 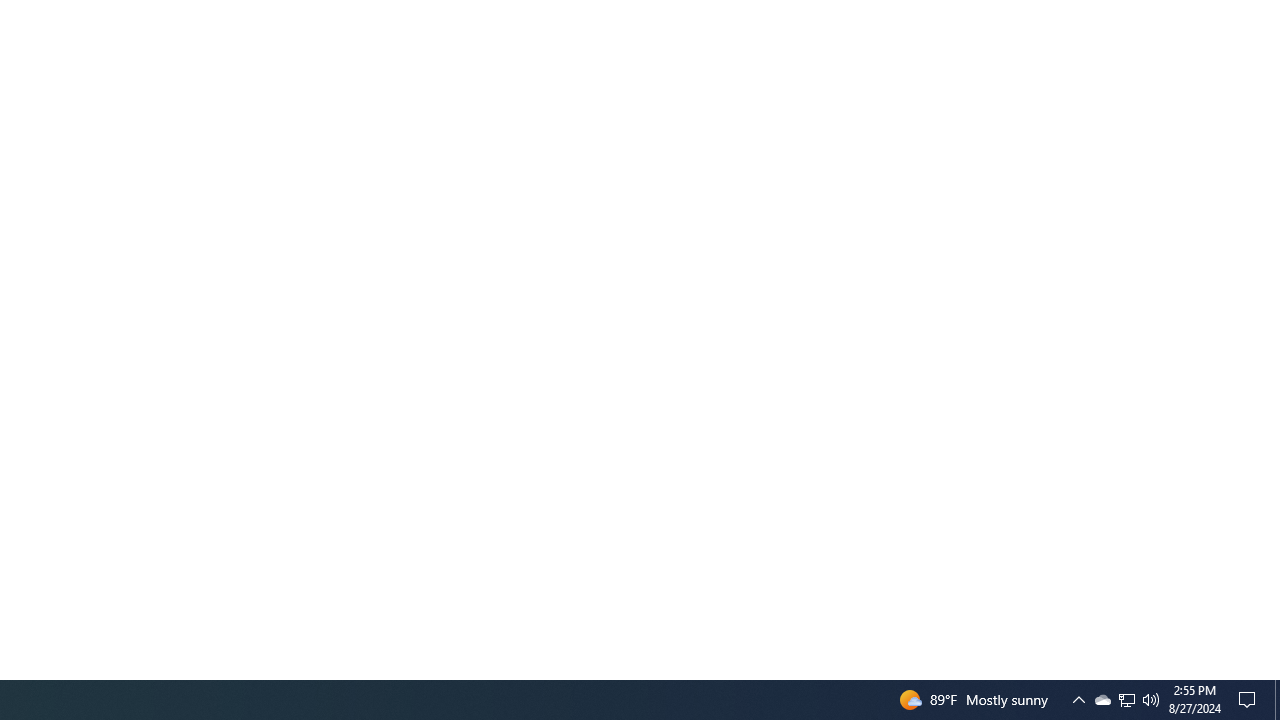 What do you see at coordinates (1151, 700) in the screenshot?
I see `Q2790: 100%` at bounding box center [1151, 700].